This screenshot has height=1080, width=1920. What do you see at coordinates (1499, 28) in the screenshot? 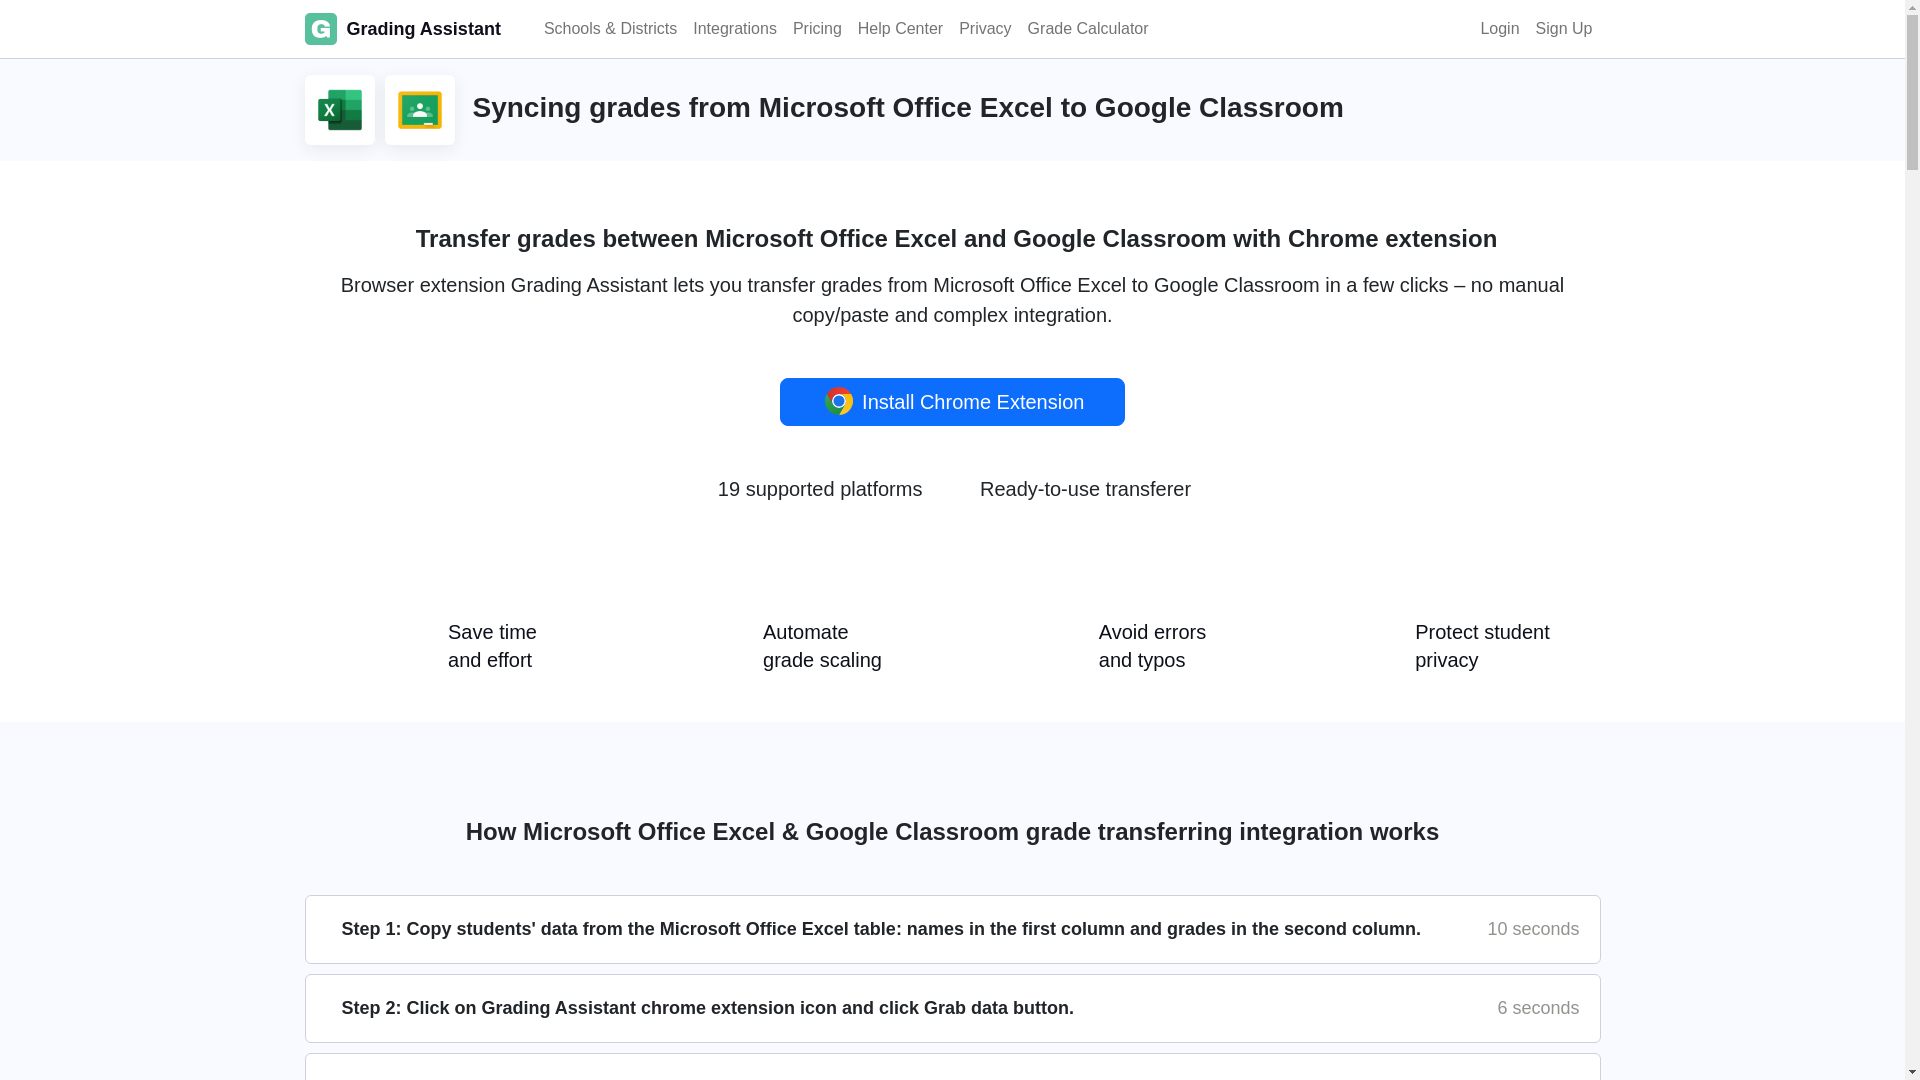
I see `Login` at bounding box center [1499, 28].